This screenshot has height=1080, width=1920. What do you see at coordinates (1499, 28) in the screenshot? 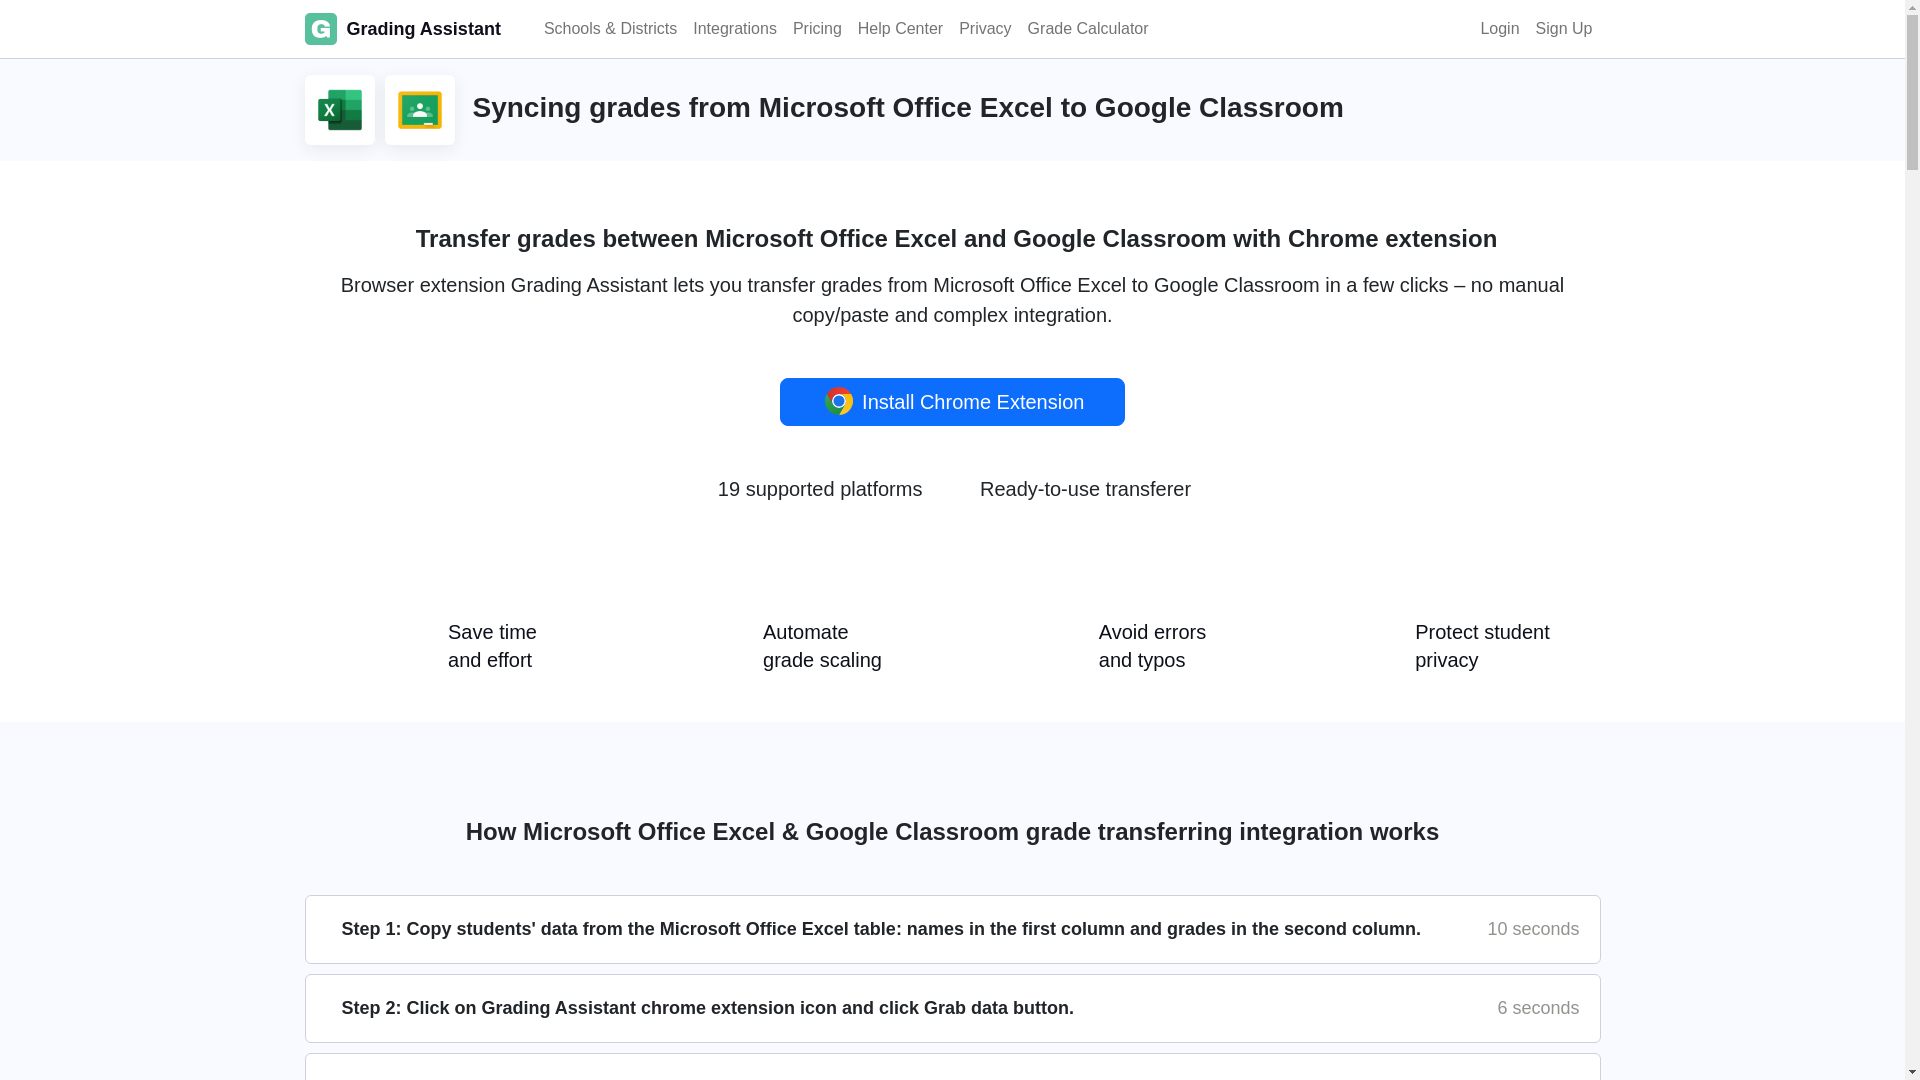
I see `Login` at bounding box center [1499, 28].